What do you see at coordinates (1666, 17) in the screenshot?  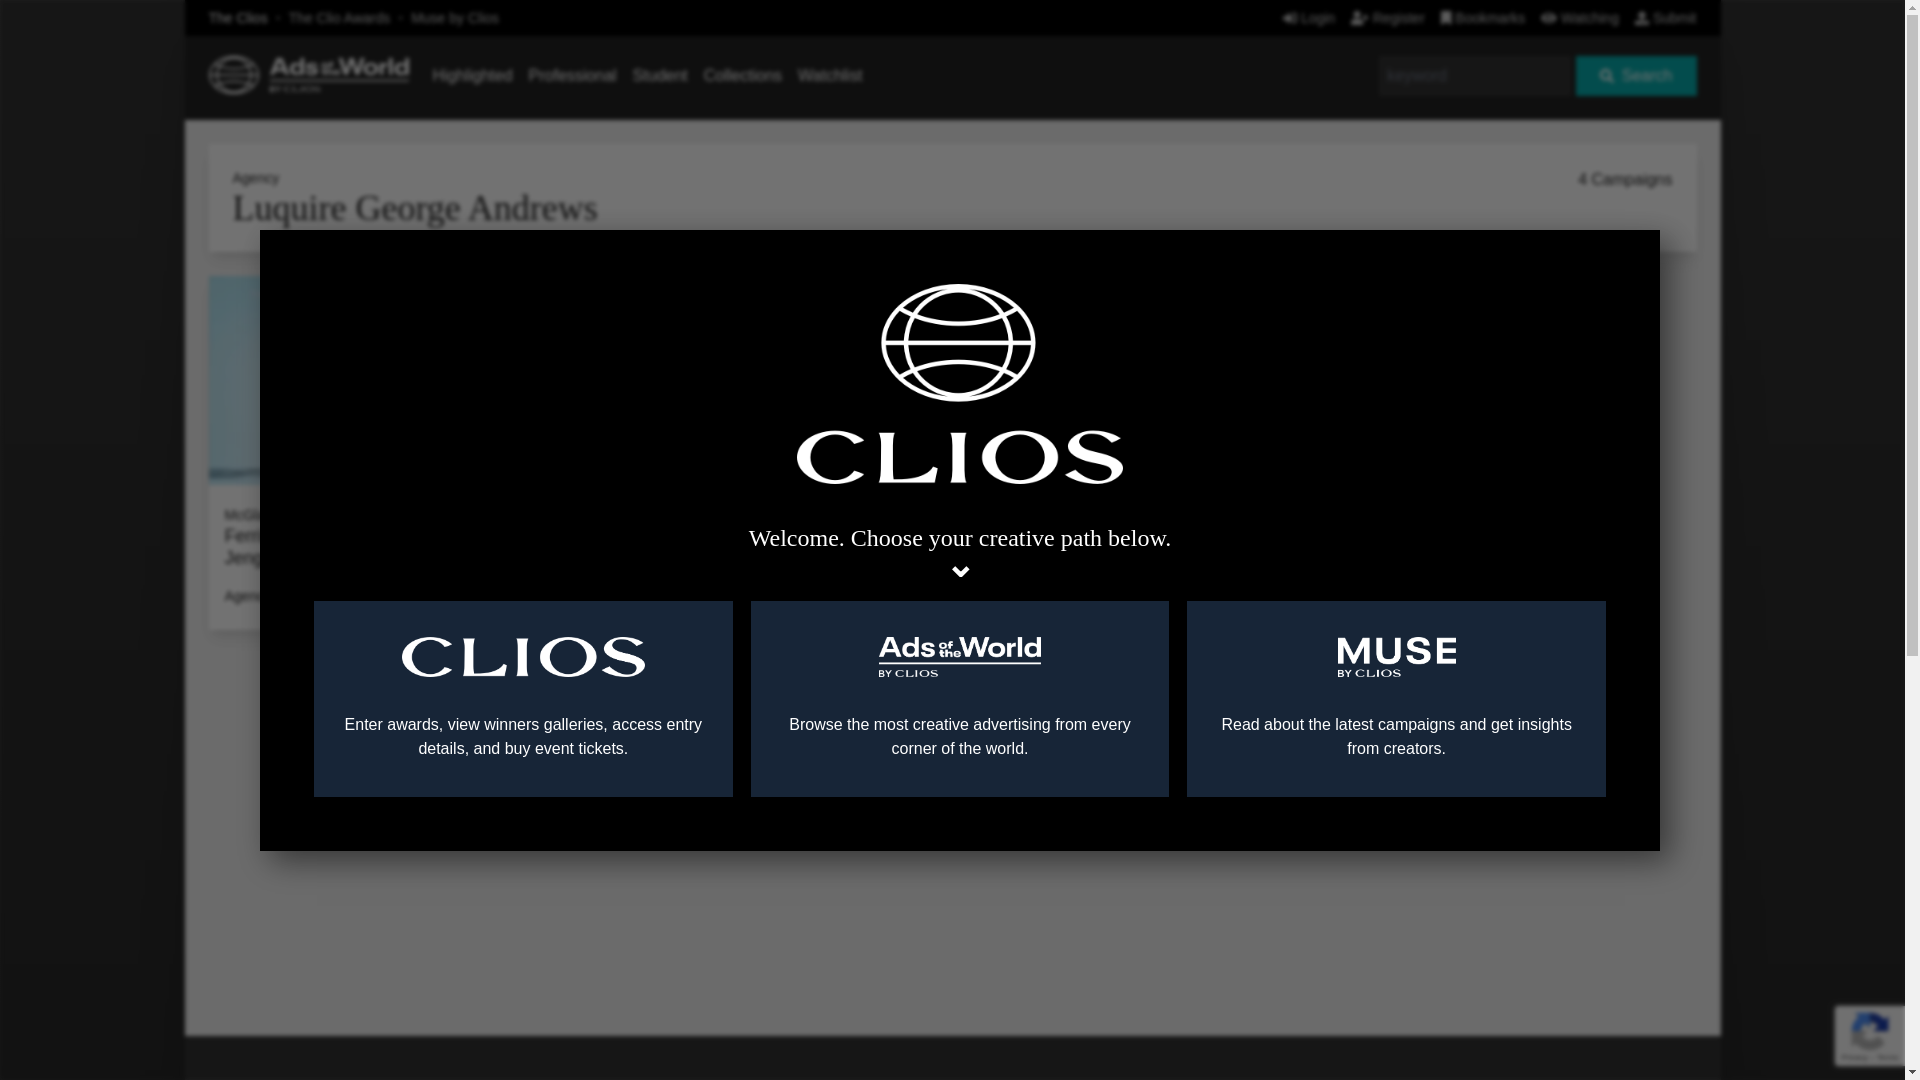 I see `Submit` at bounding box center [1666, 17].